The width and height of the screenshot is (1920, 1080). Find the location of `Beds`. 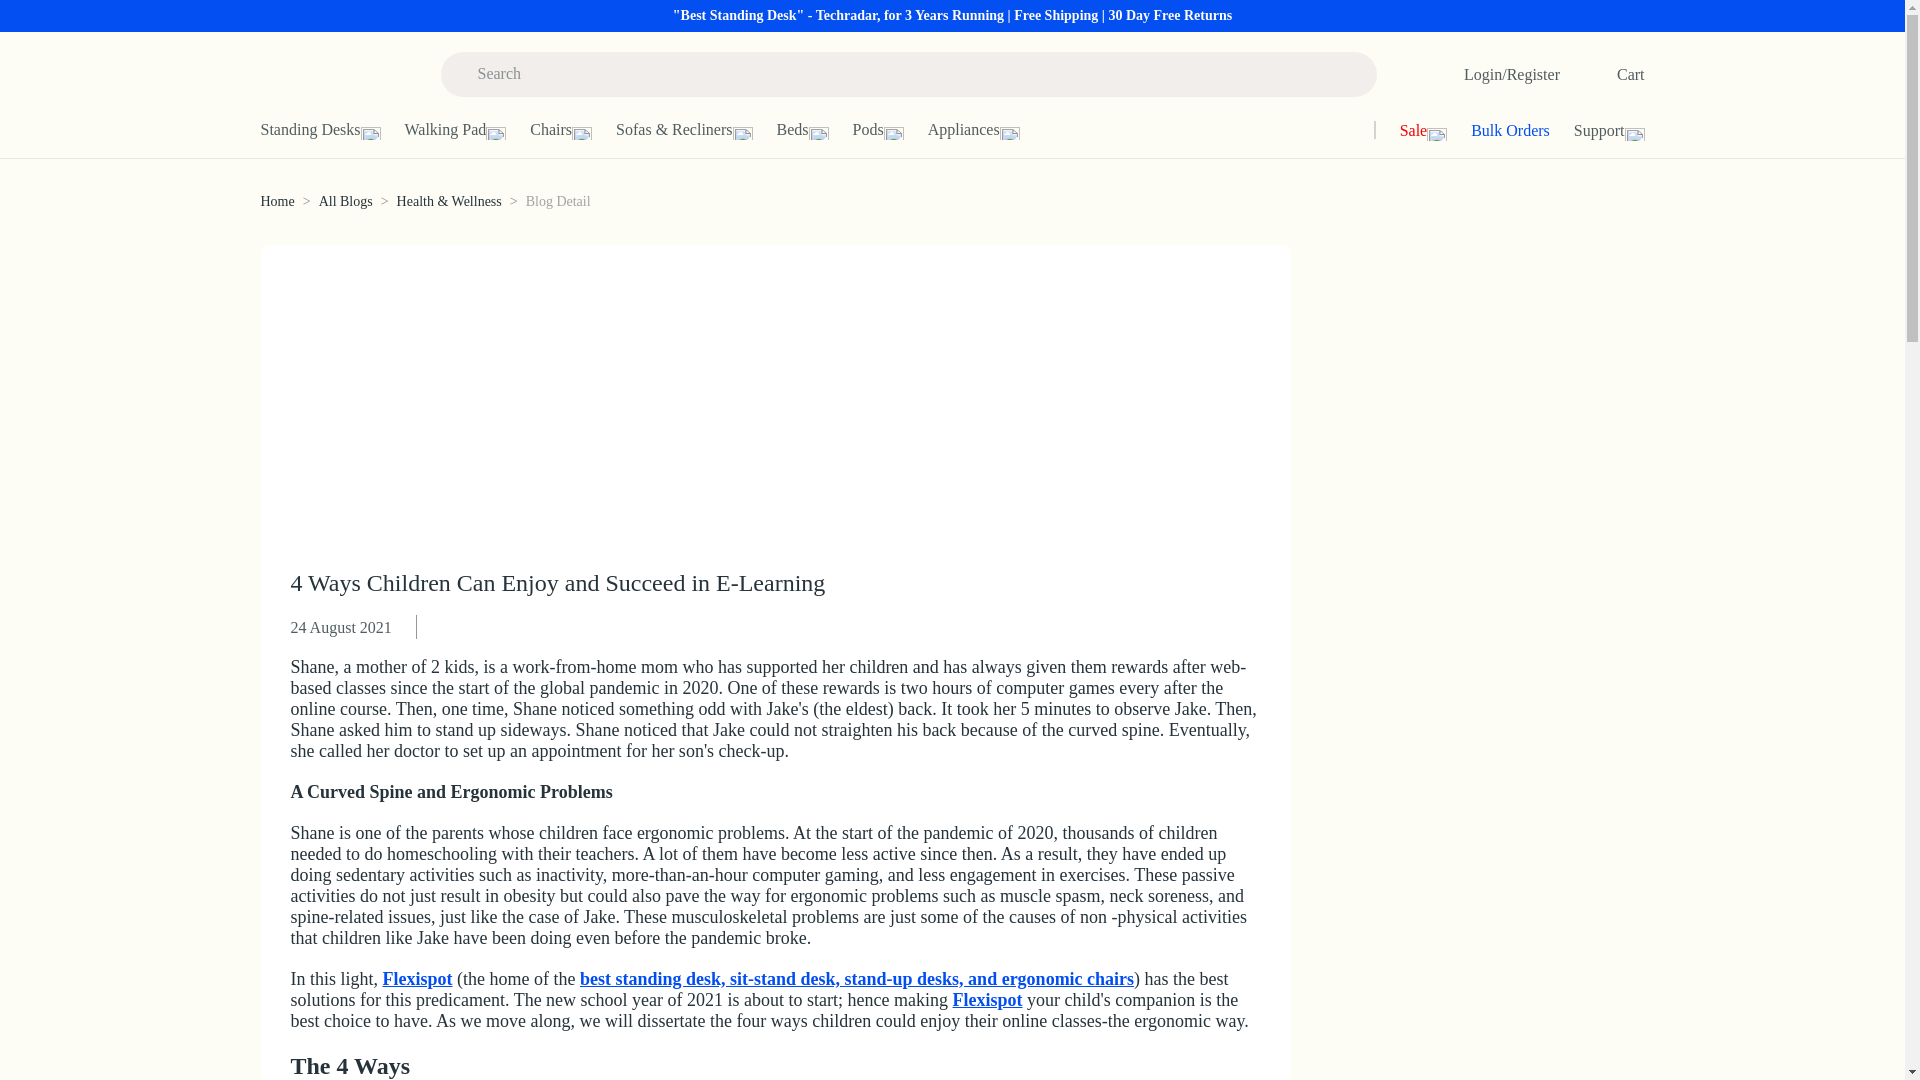

Beds is located at coordinates (814, 130).